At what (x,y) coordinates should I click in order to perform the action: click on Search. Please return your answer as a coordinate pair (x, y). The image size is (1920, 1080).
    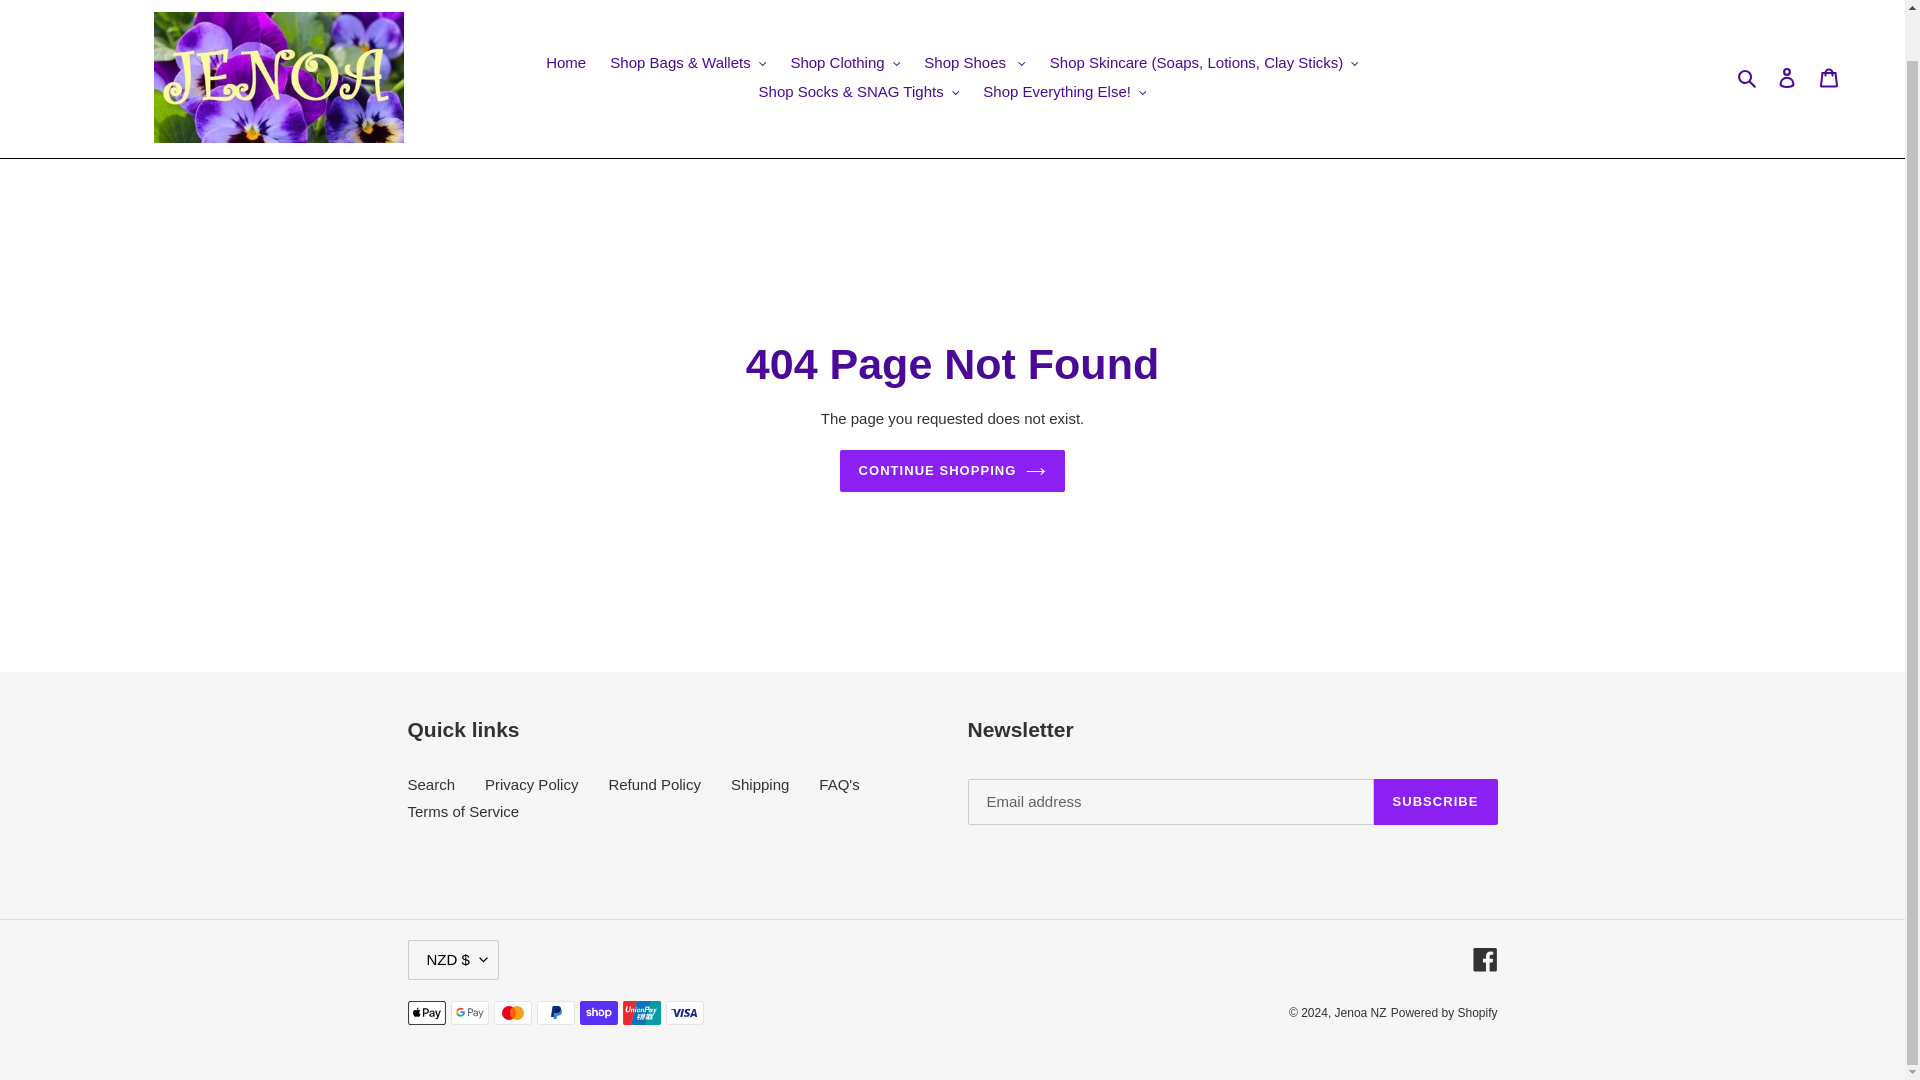
    Looking at the image, I should click on (1748, 76).